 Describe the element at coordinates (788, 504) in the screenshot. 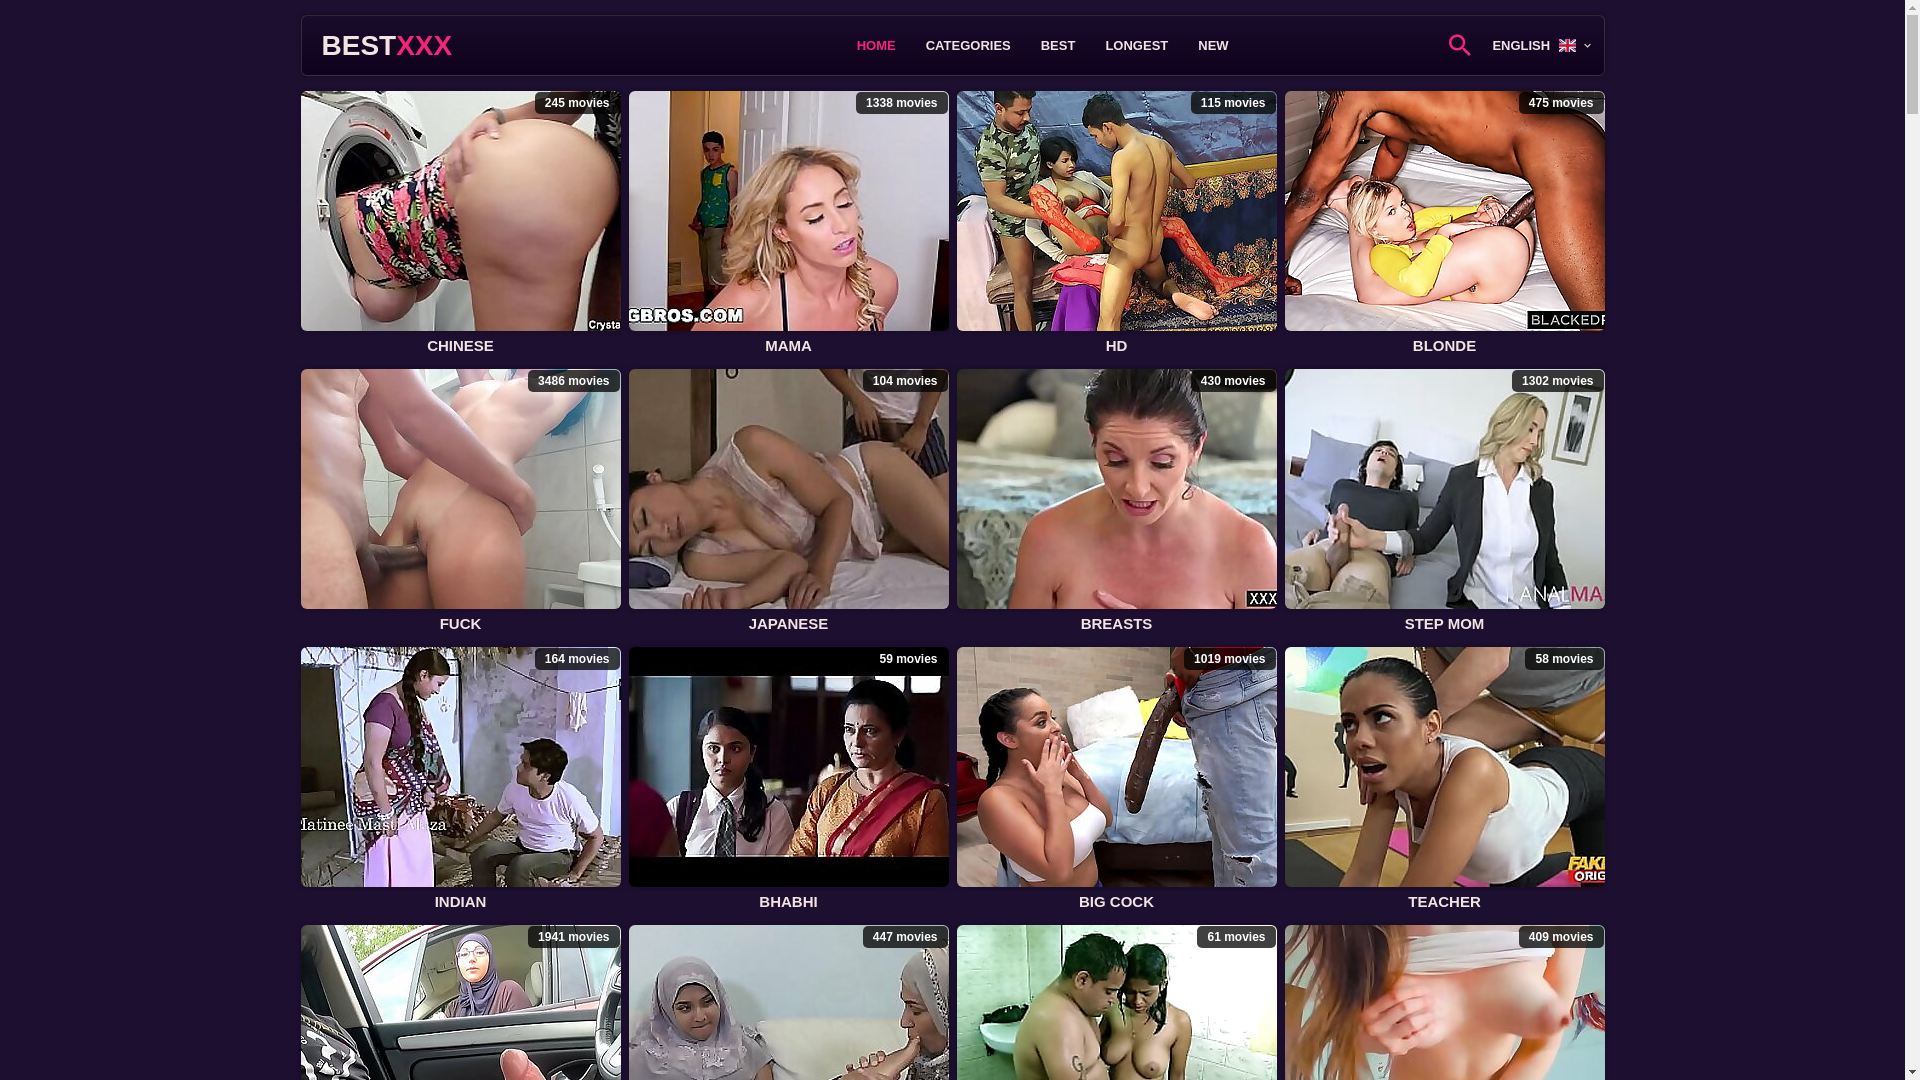

I see `104 movies
JAPANESE` at that location.